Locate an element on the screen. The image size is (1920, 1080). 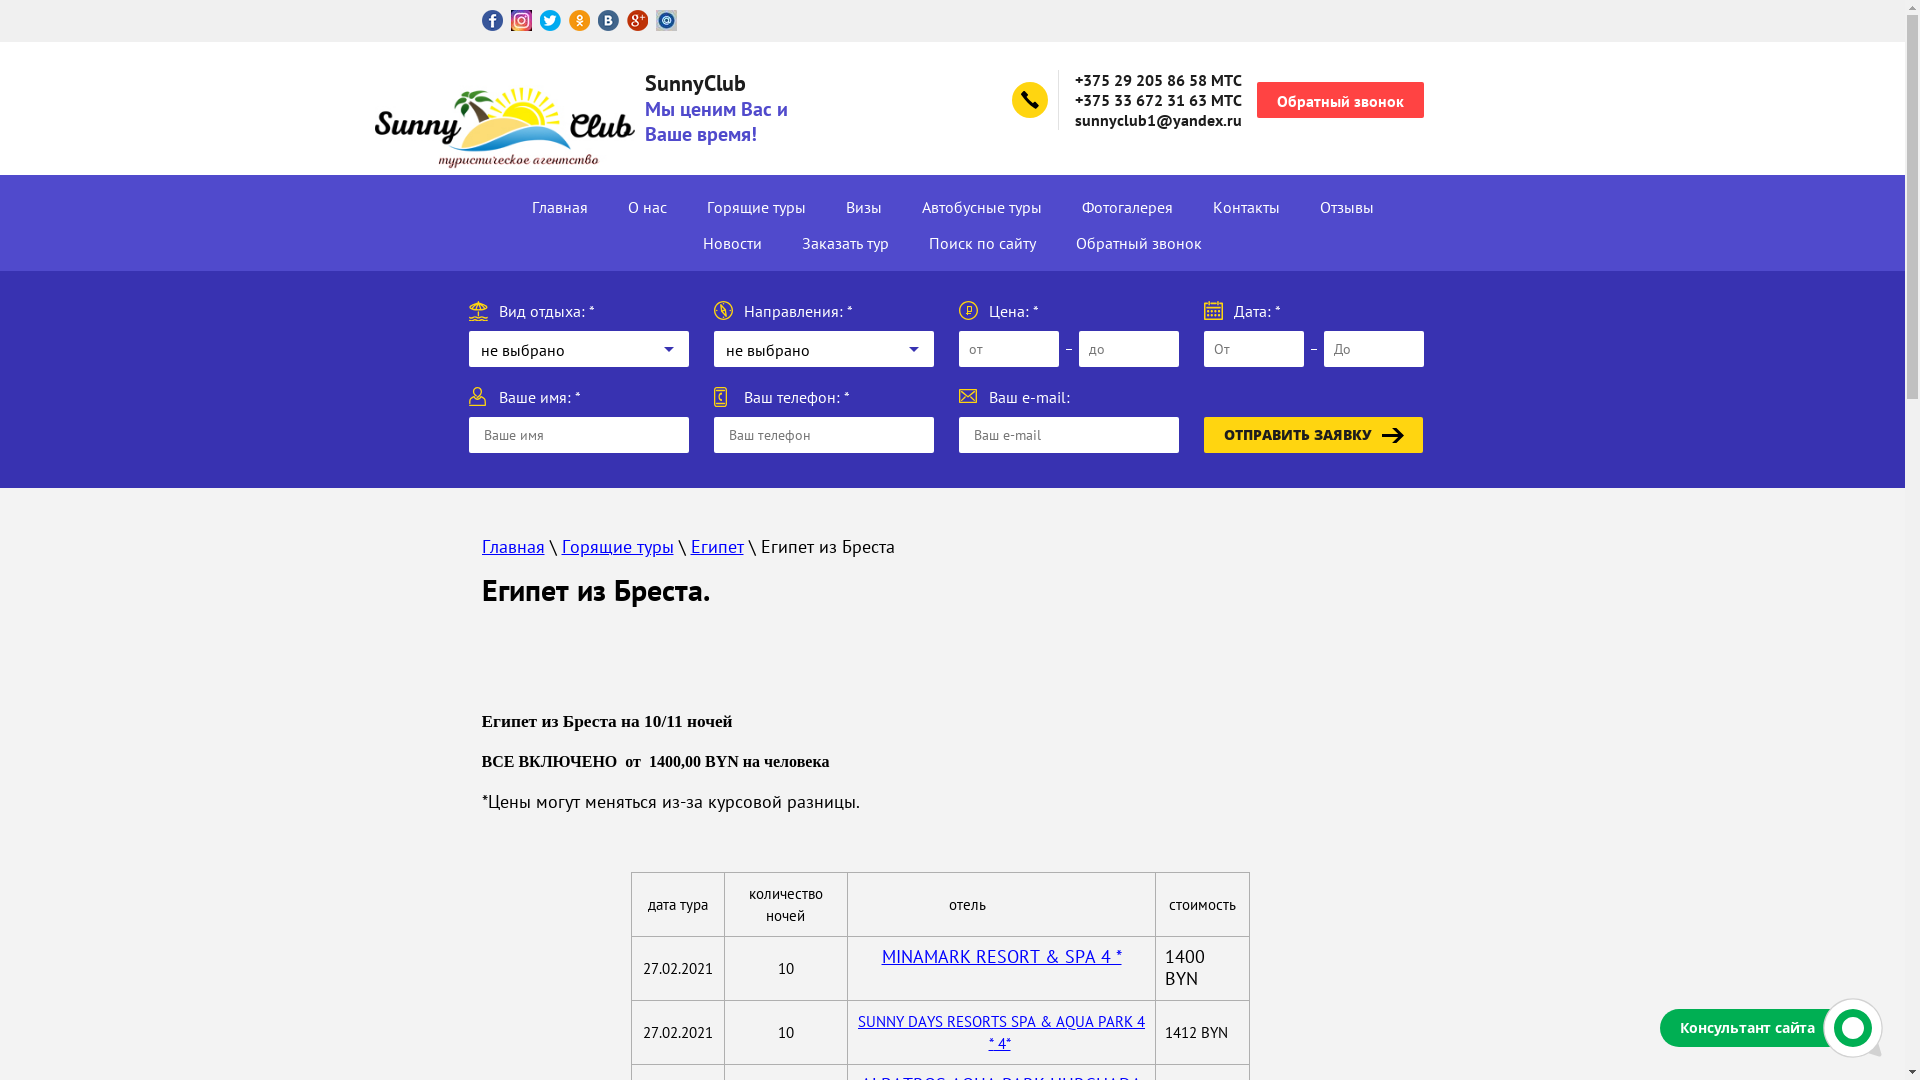
sunnyclub1@yandex.ru is located at coordinates (1158, 120).